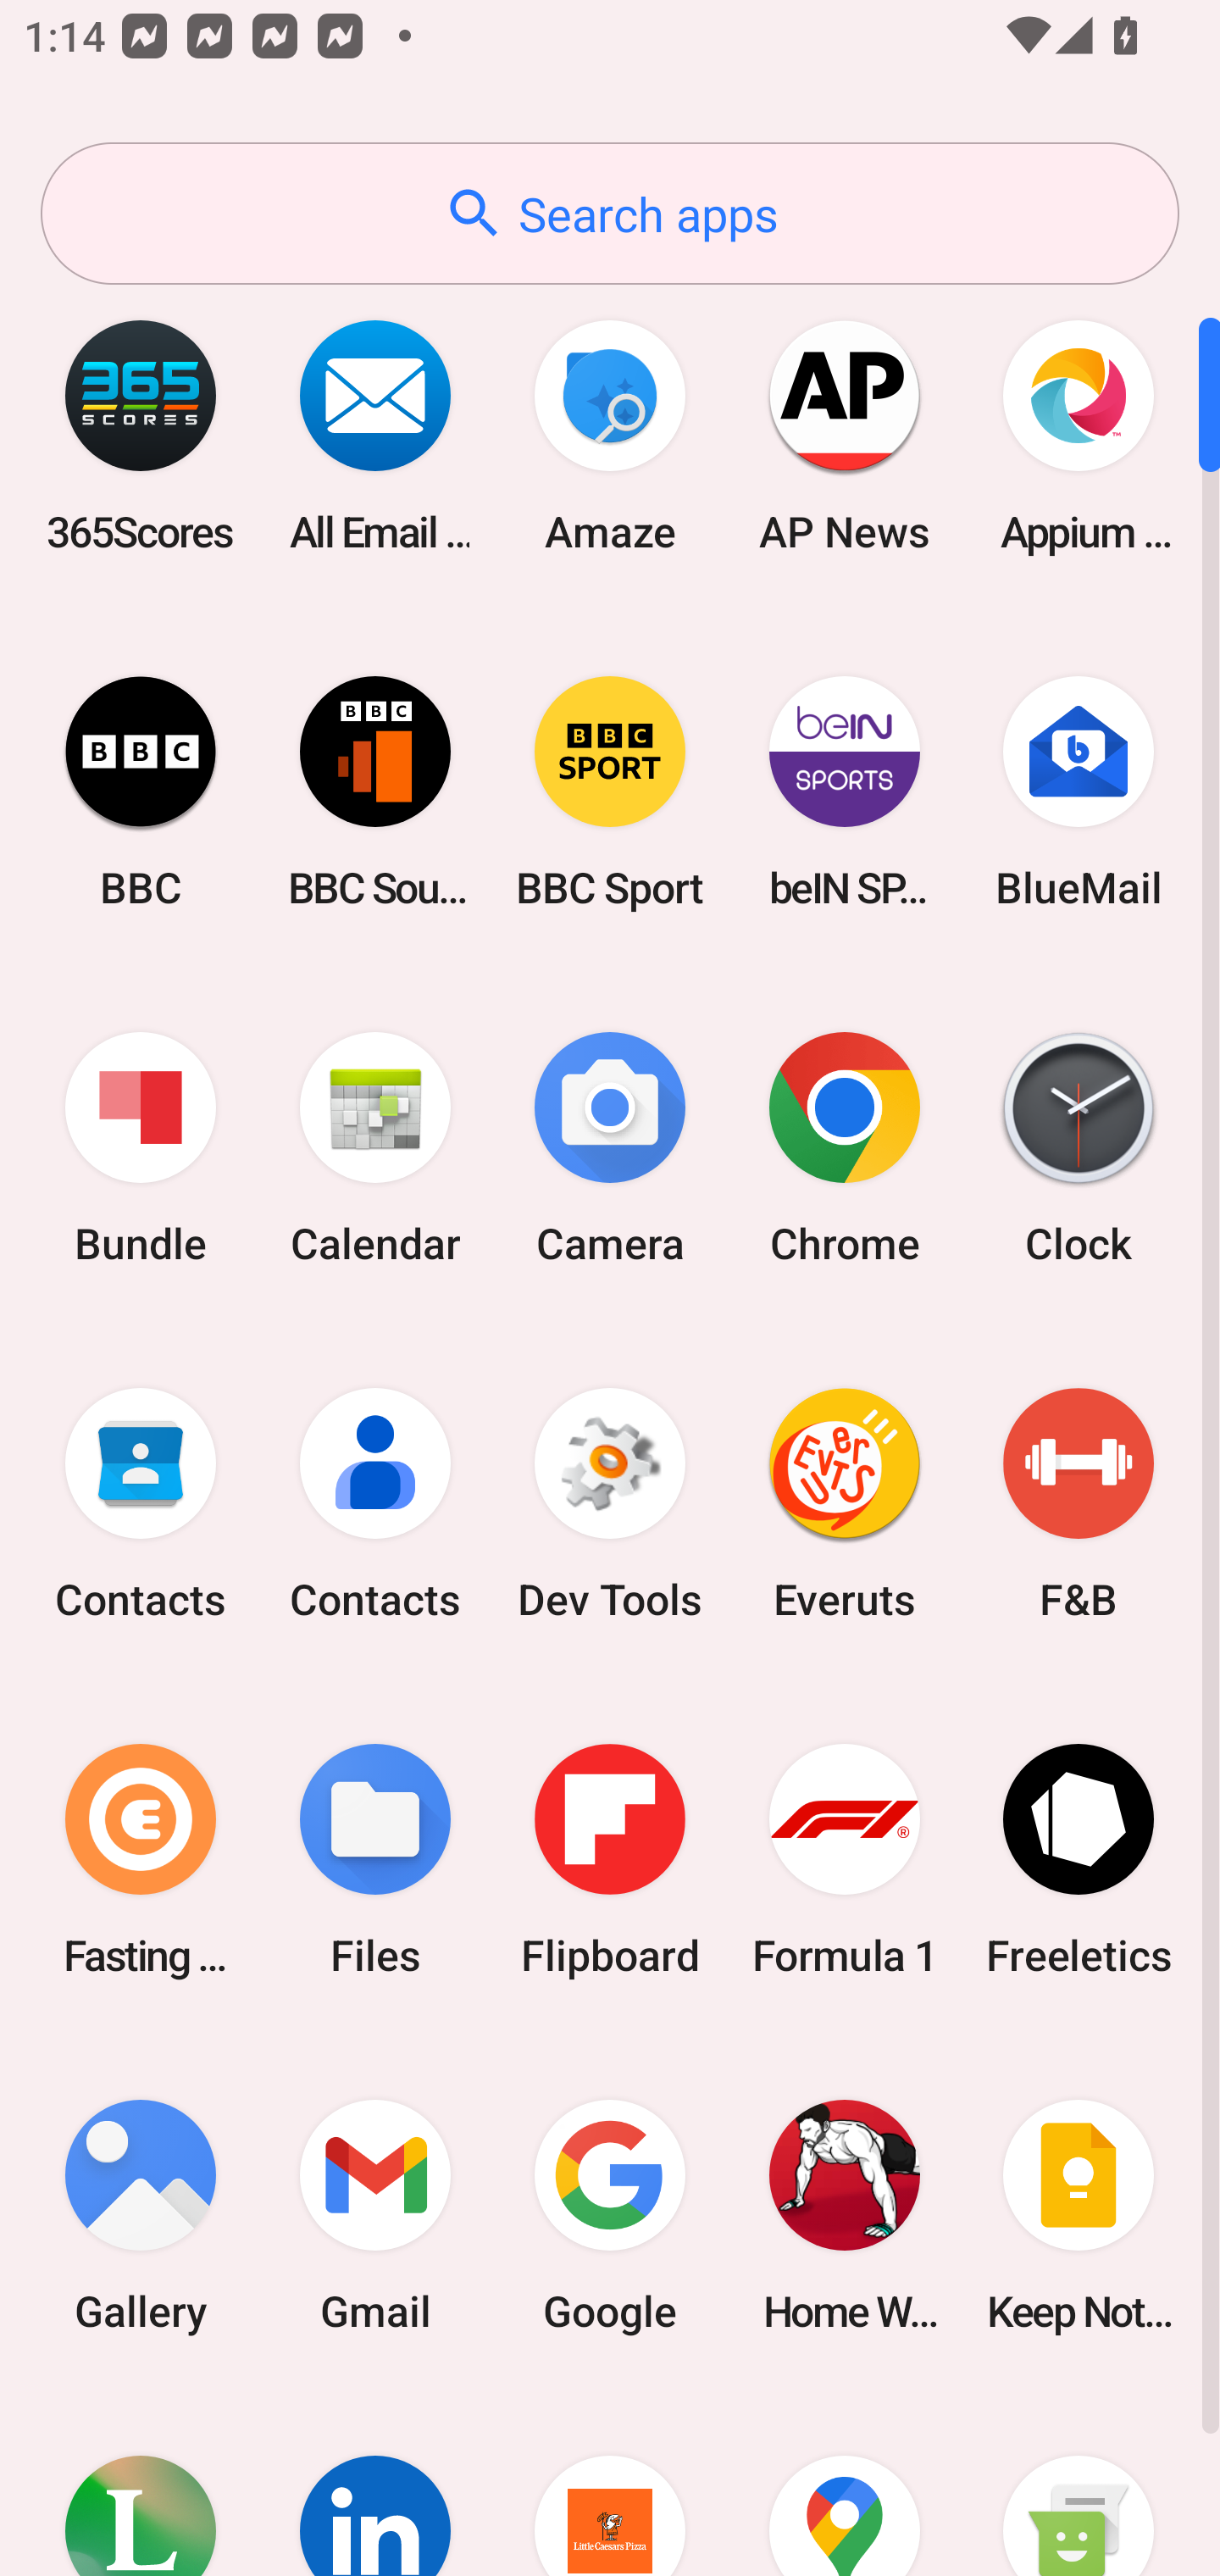 The width and height of the screenshot is (1220, 2576). What do you see at coordinates (844, 2484) in the screenshot?
I see `Maps` at bounding box center [844, 2484].